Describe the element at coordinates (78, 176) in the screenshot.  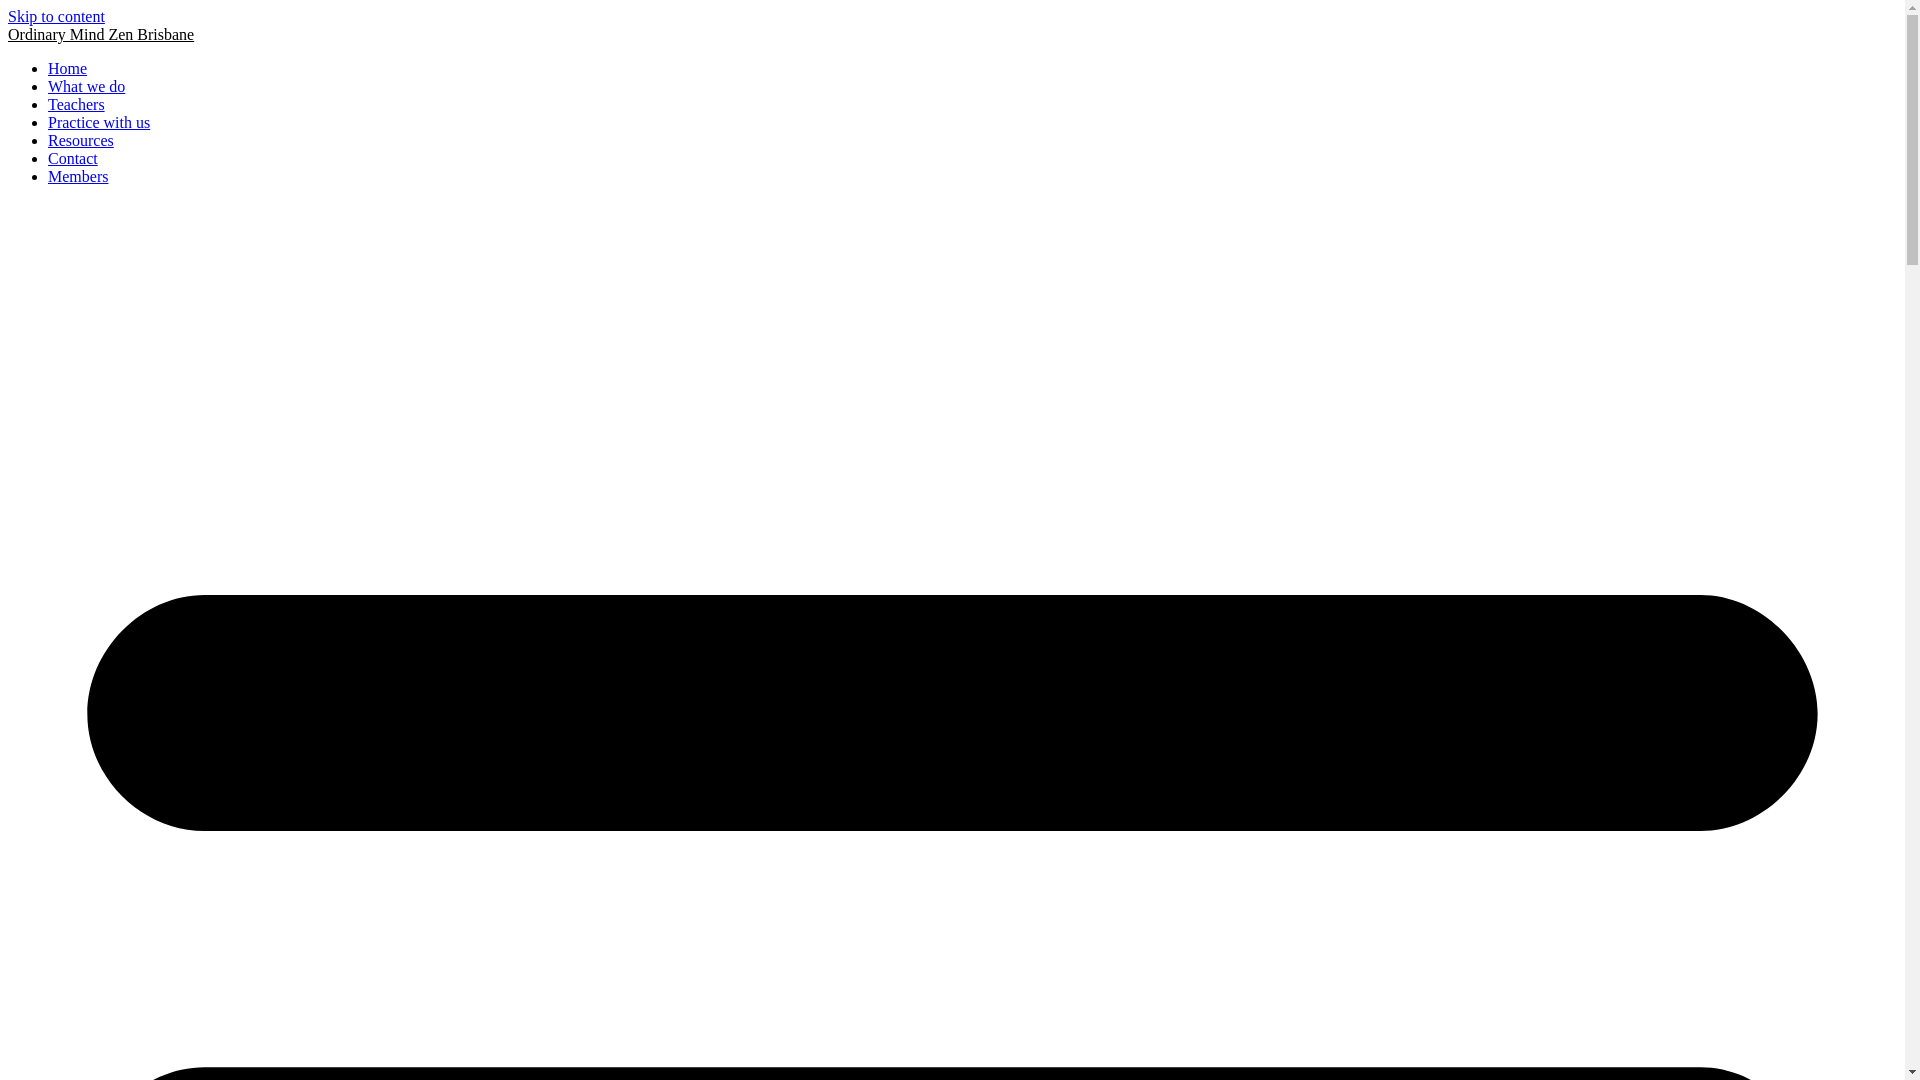
I see `Members` at that location.